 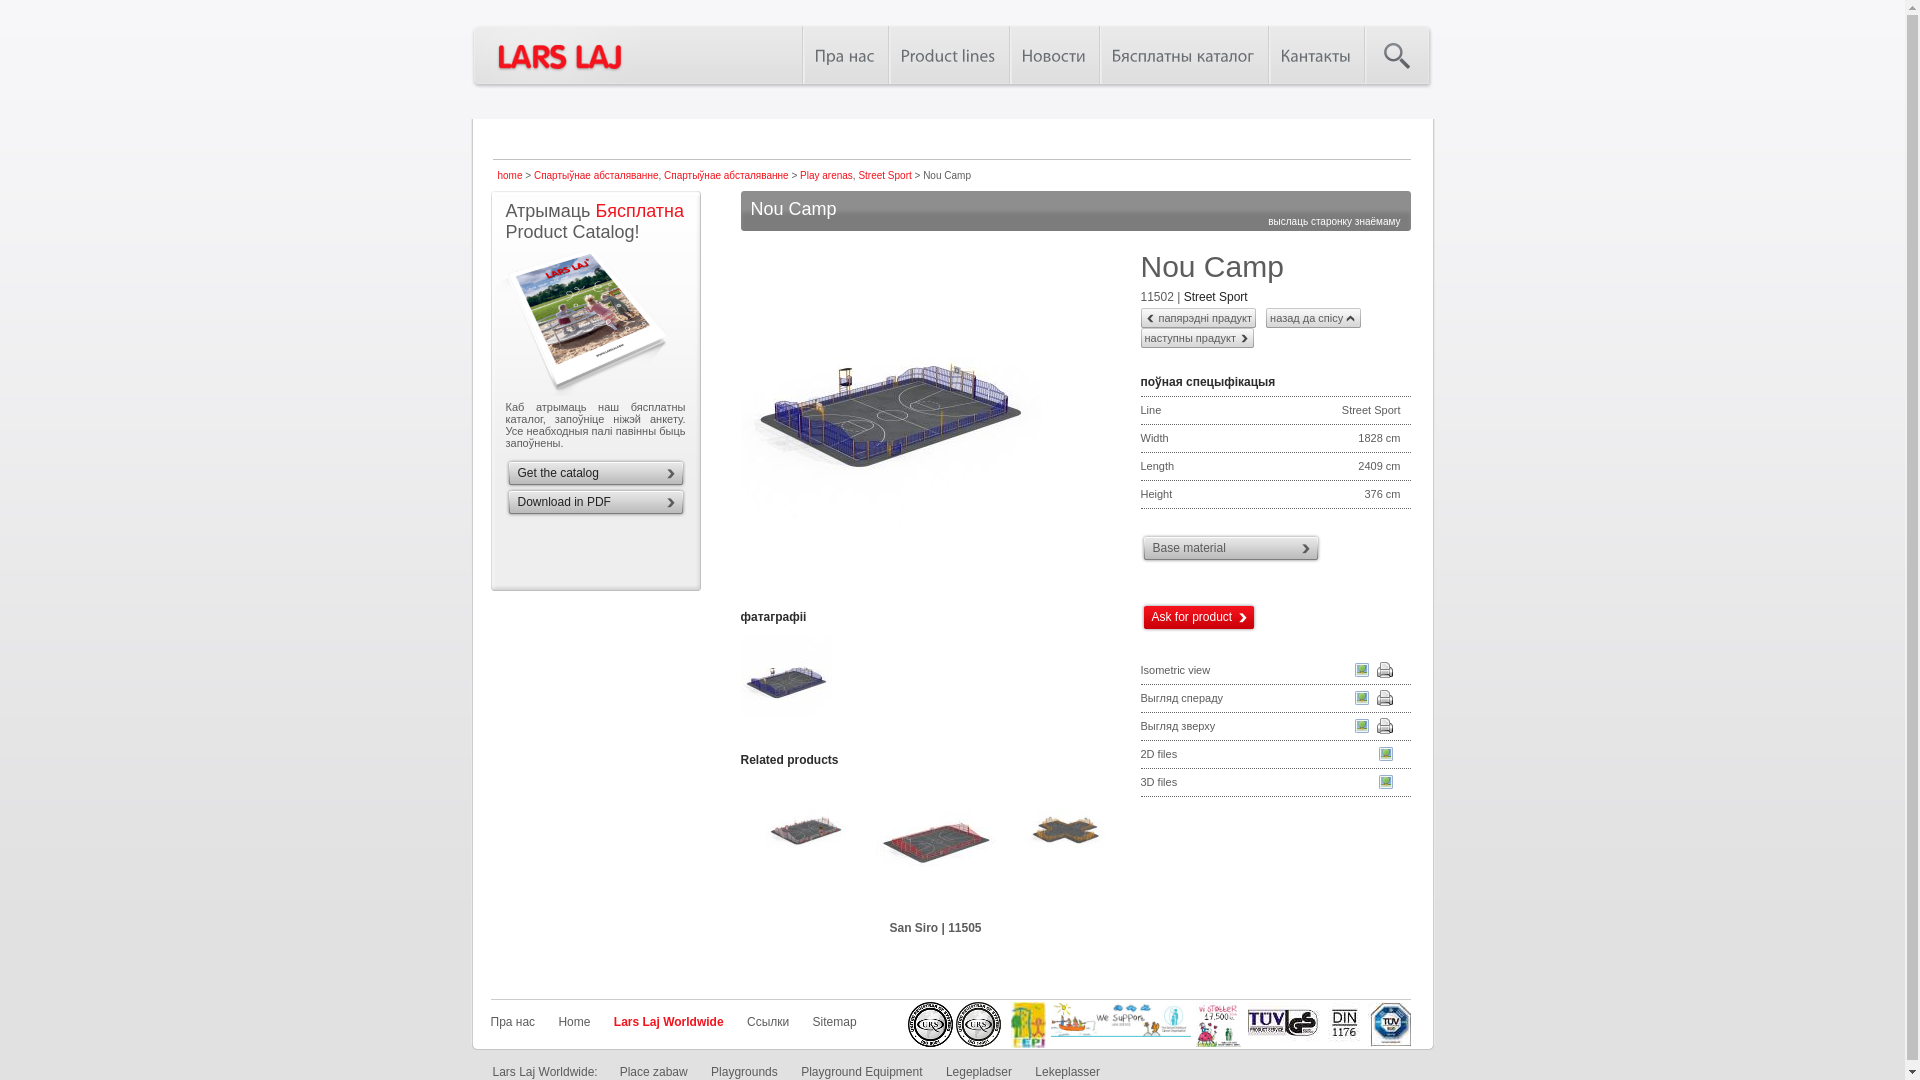 What do you see at coordinates (1068, 1072) in the screenshot?
I see `Lekeplasser` at bounding box center [1068, 1072].